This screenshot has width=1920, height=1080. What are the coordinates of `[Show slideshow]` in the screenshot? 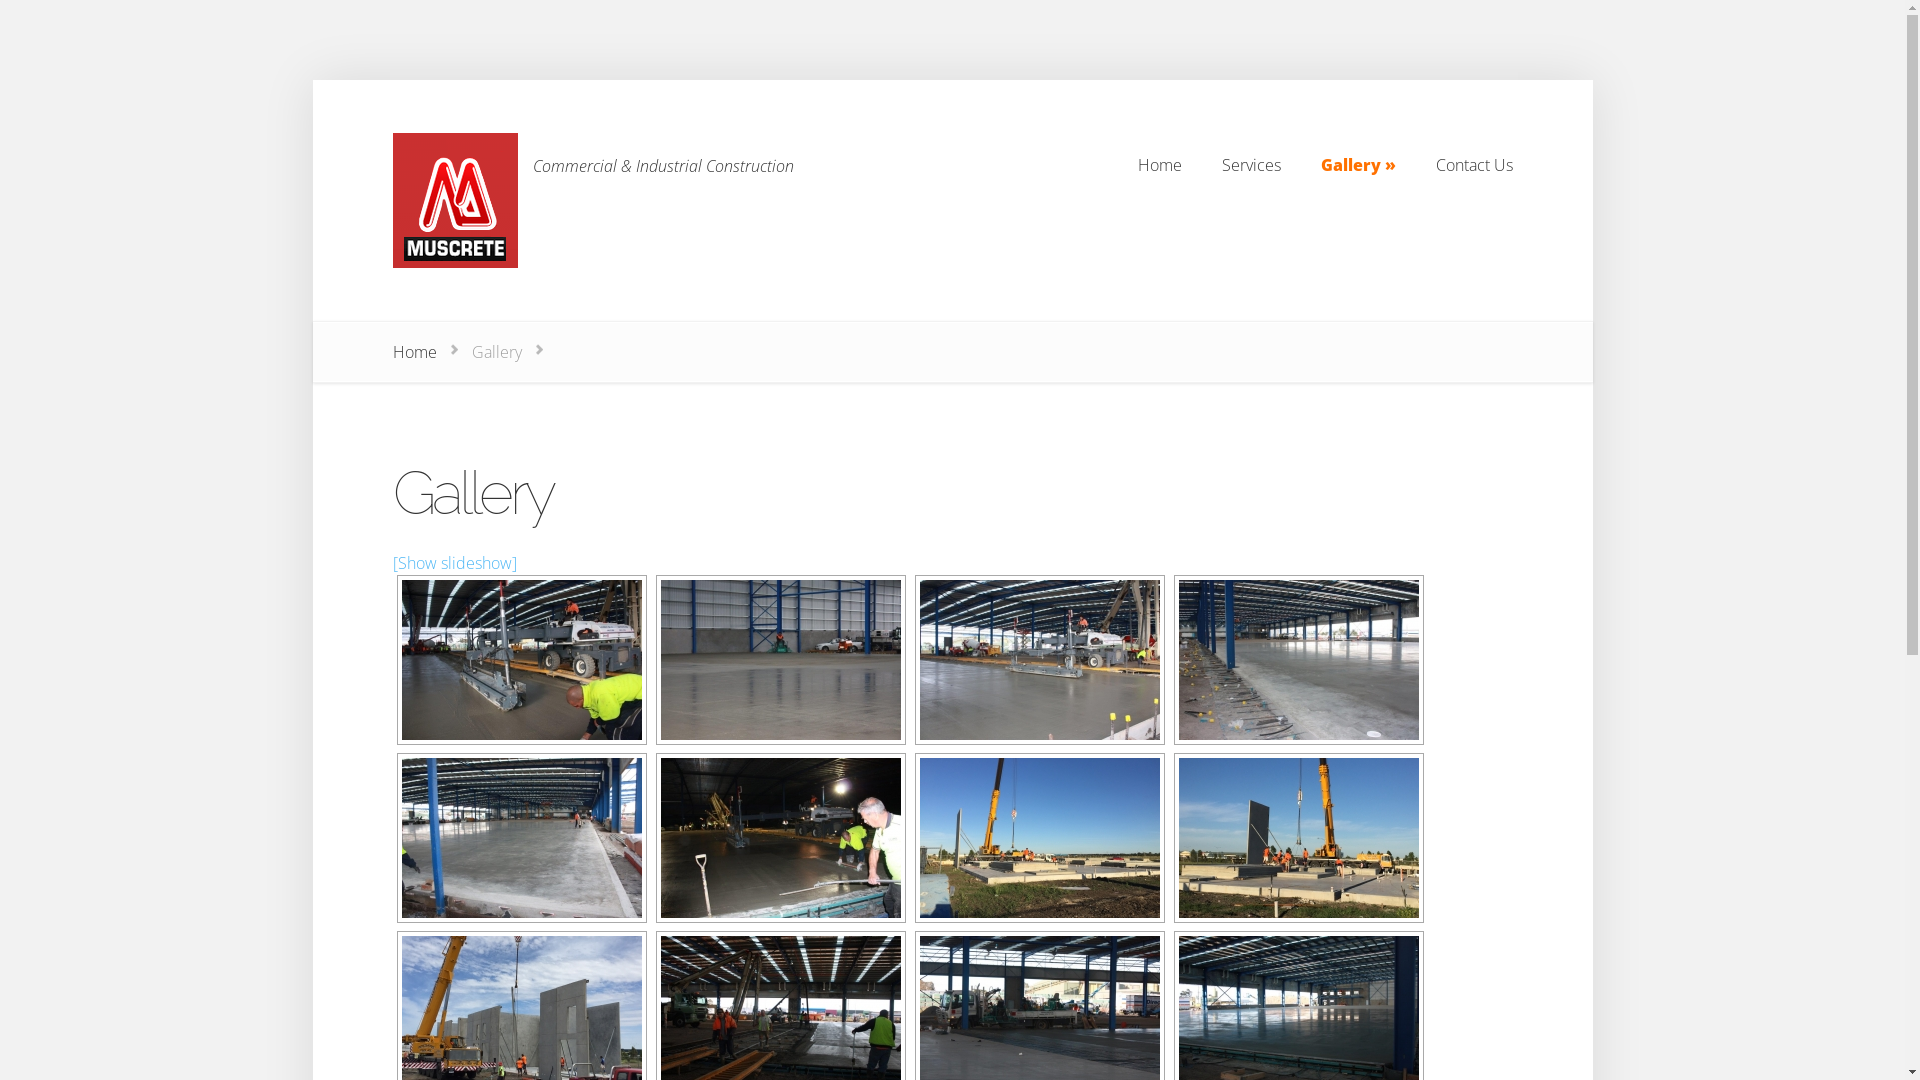 It's located at (454, 563).